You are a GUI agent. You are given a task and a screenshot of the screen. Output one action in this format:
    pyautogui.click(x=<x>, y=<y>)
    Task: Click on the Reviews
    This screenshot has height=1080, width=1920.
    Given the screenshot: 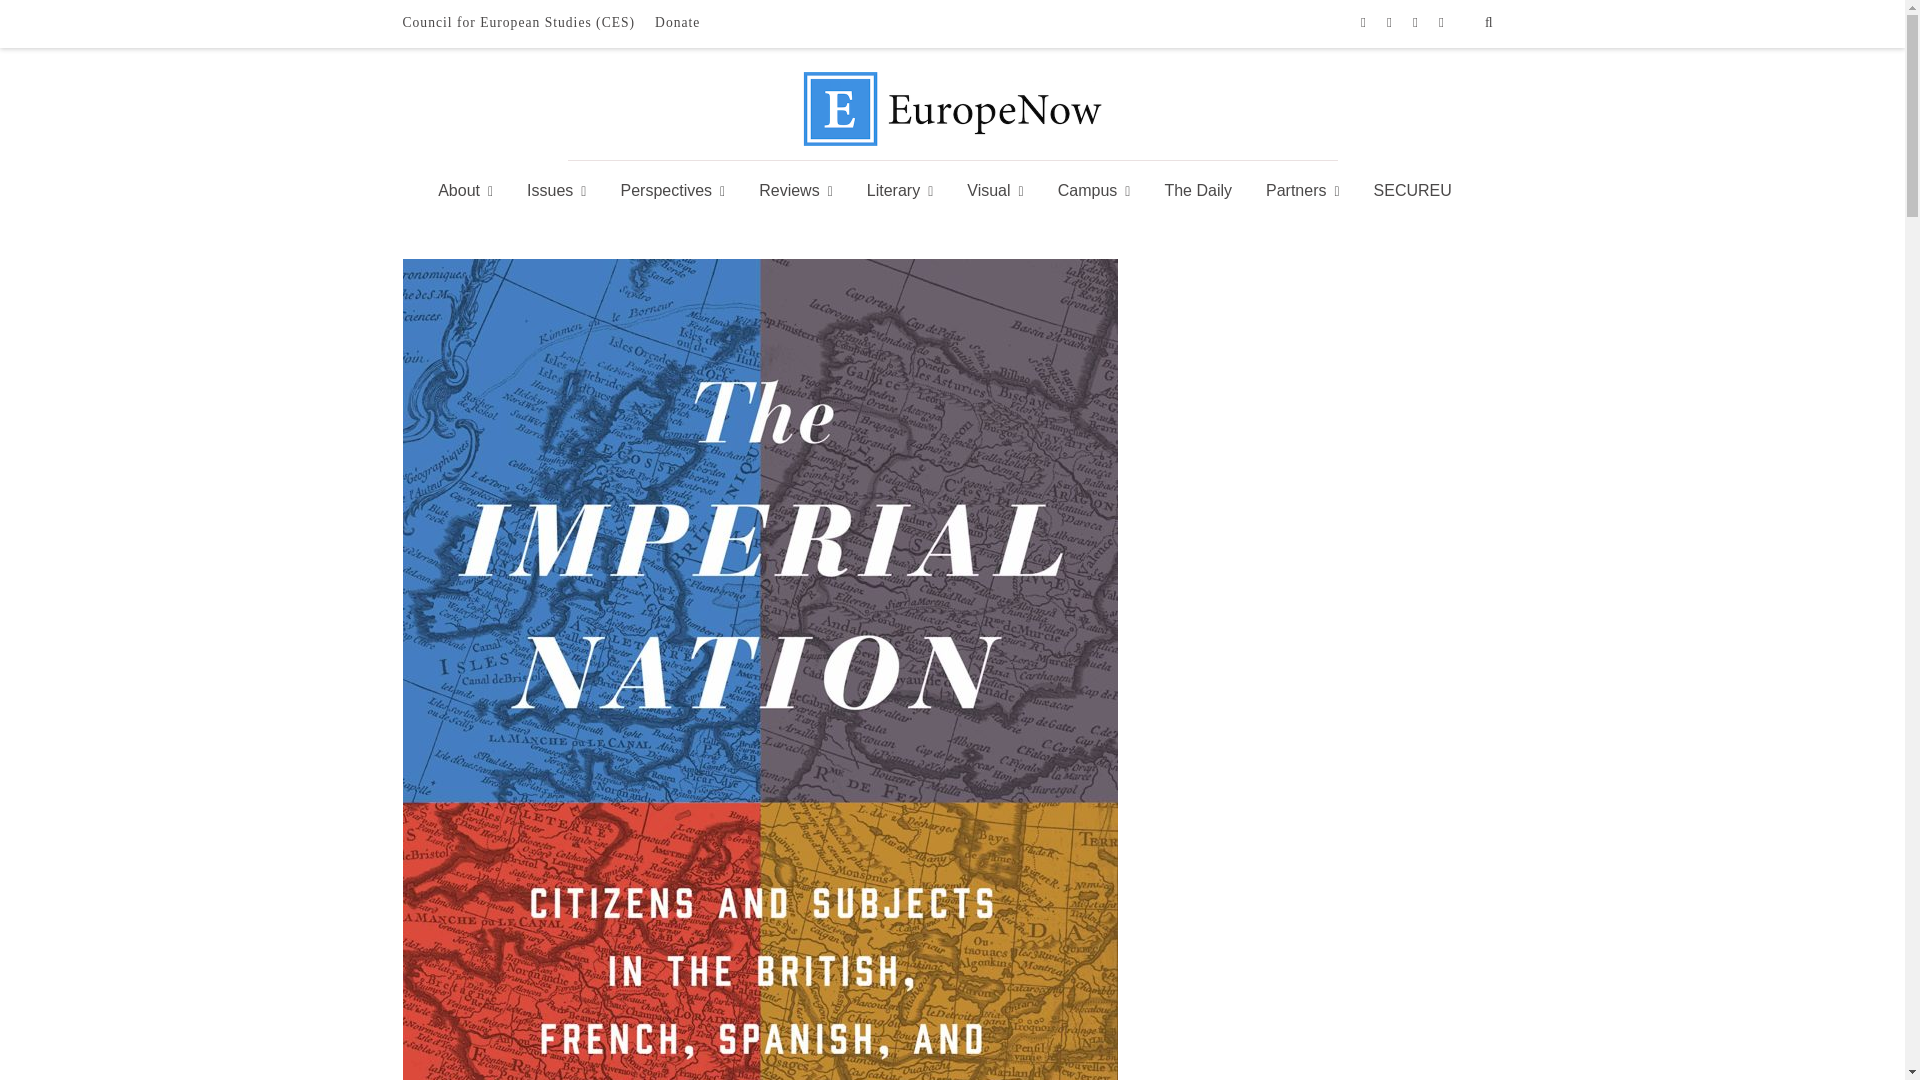 What is the action you would take?
    pyautogui.click(x=796, y=191)
    